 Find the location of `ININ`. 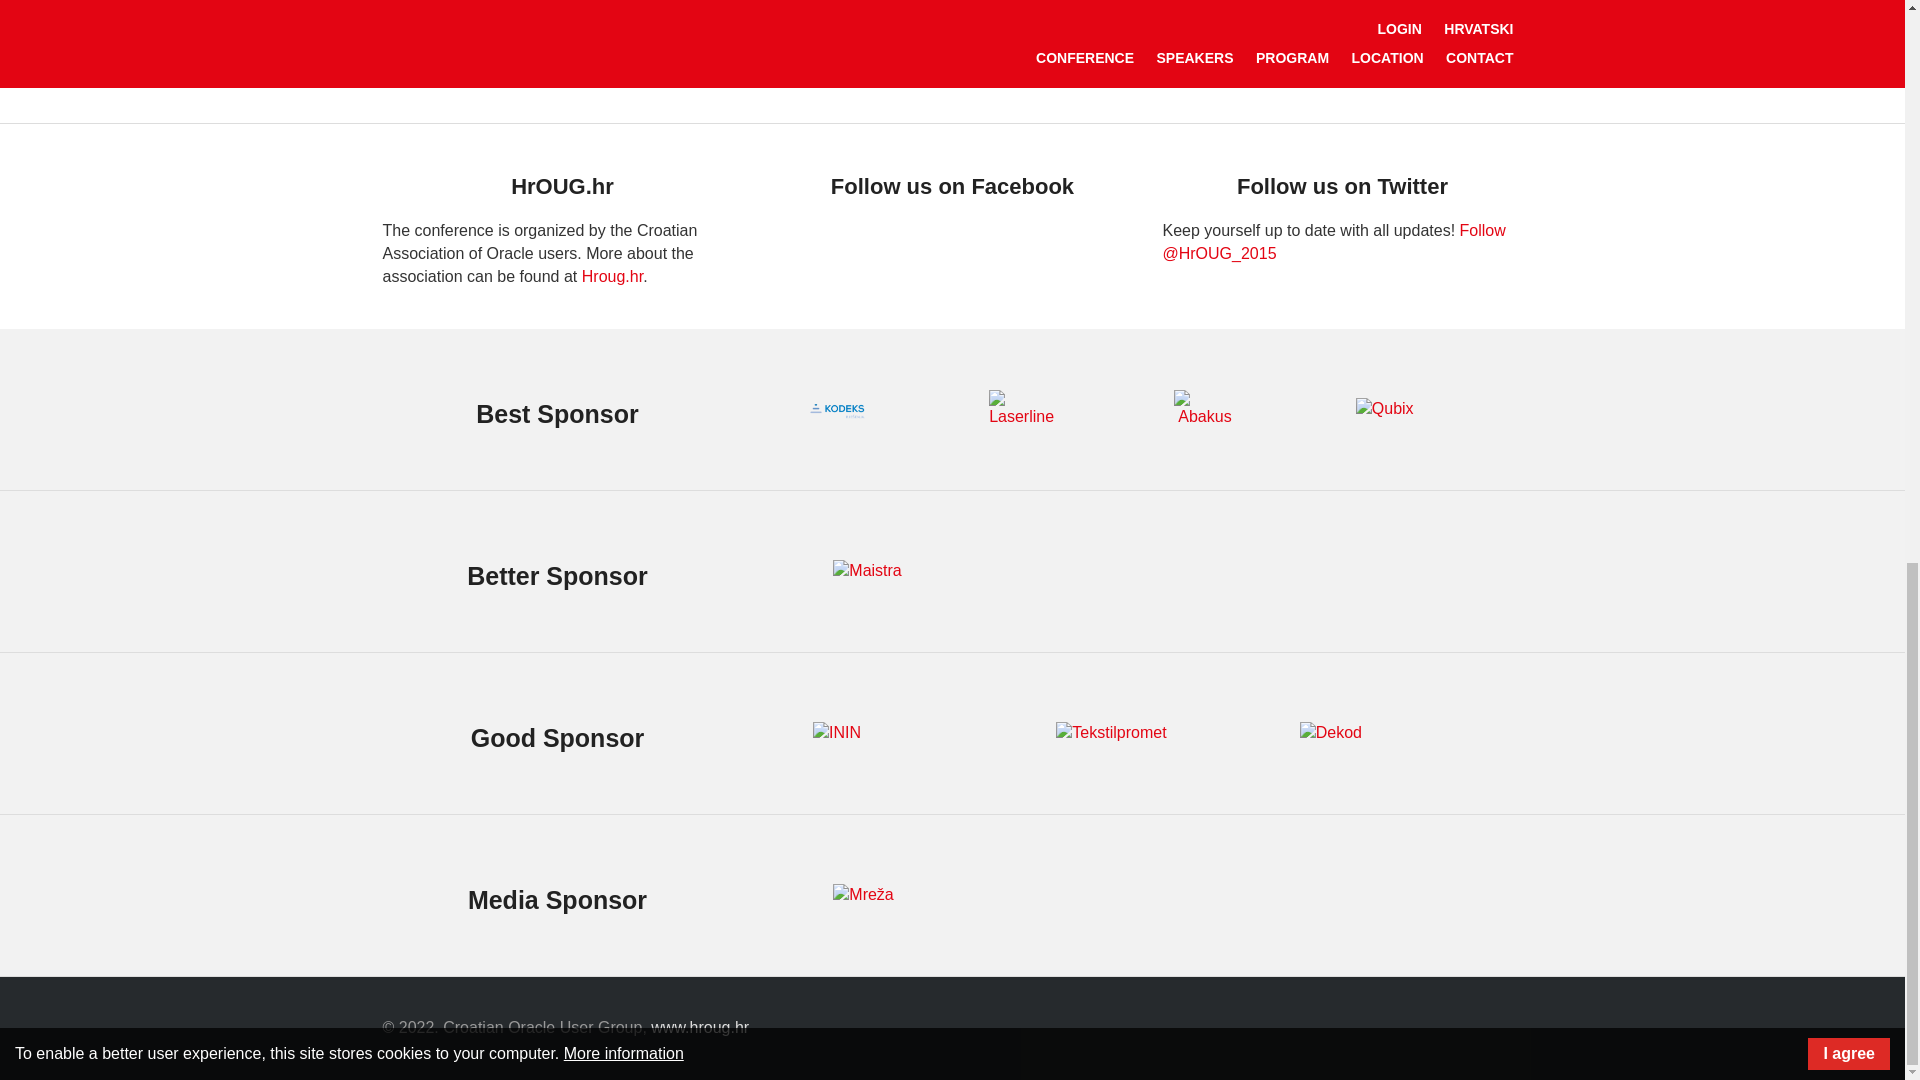

ININ is located at coordinates (836, 734).